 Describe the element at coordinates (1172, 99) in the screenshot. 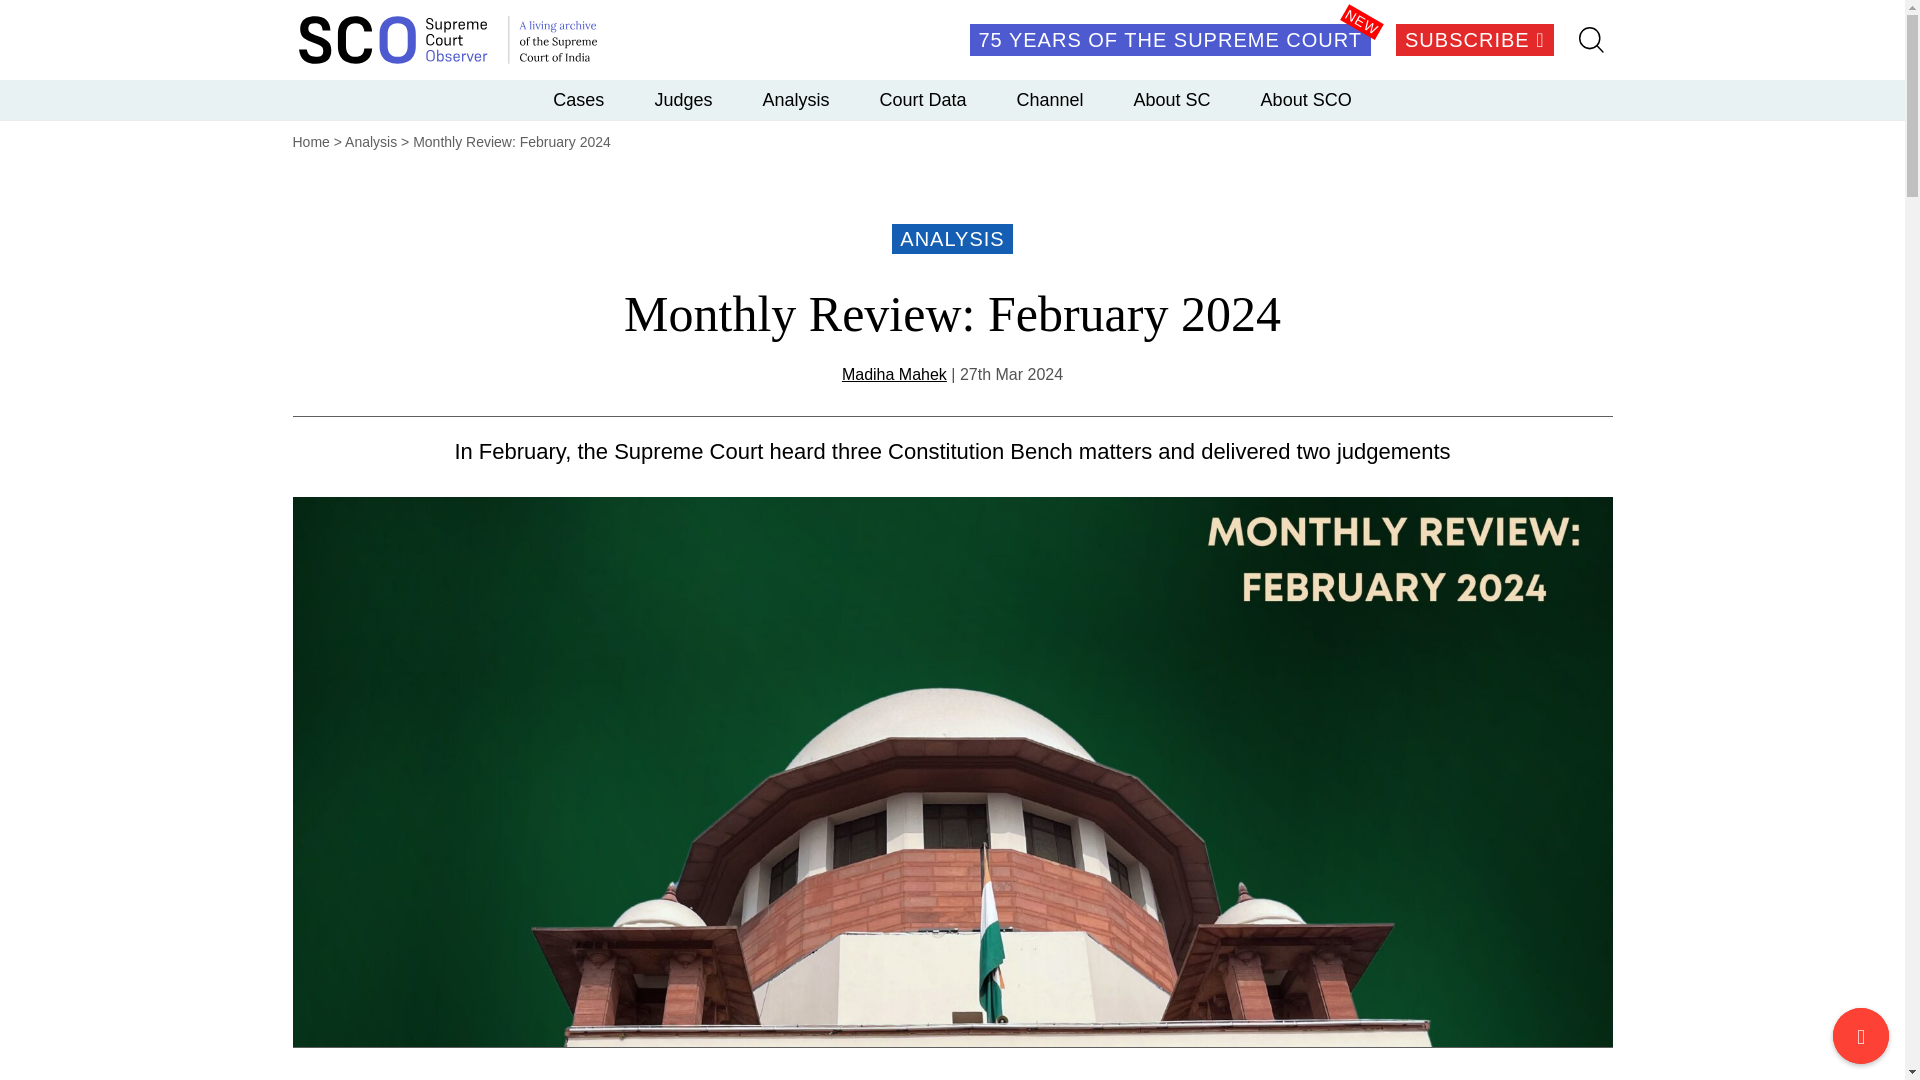

I see `About SC` at that location.